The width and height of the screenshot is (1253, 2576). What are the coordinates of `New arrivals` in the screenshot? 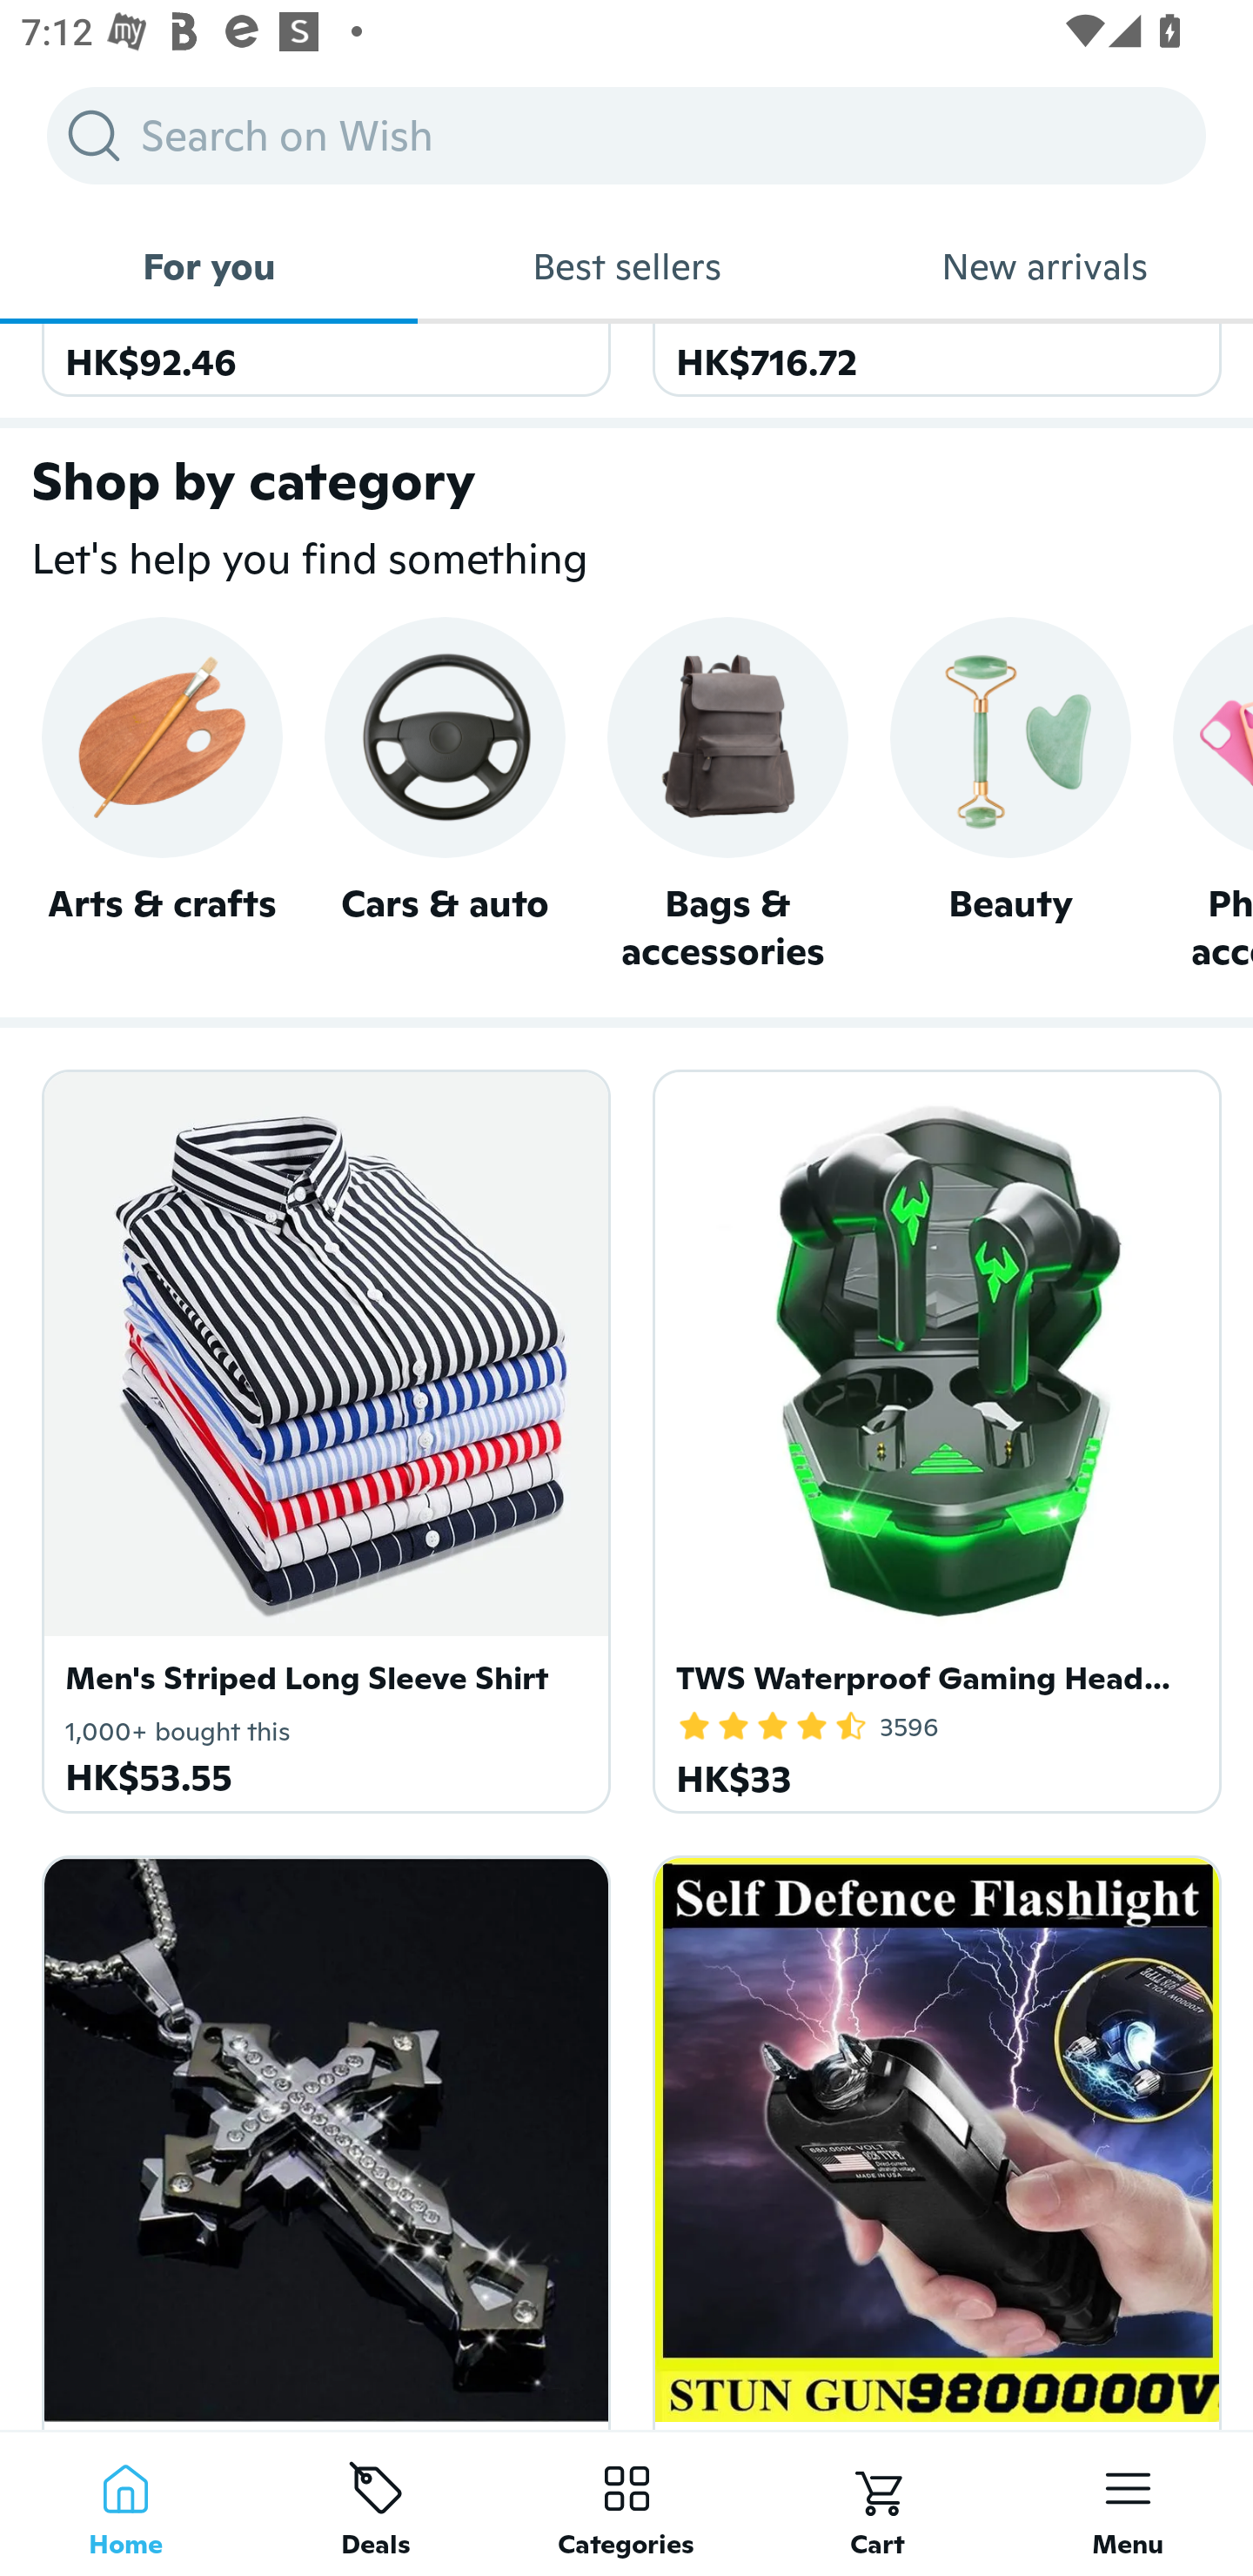 It's located at (1044, 266).